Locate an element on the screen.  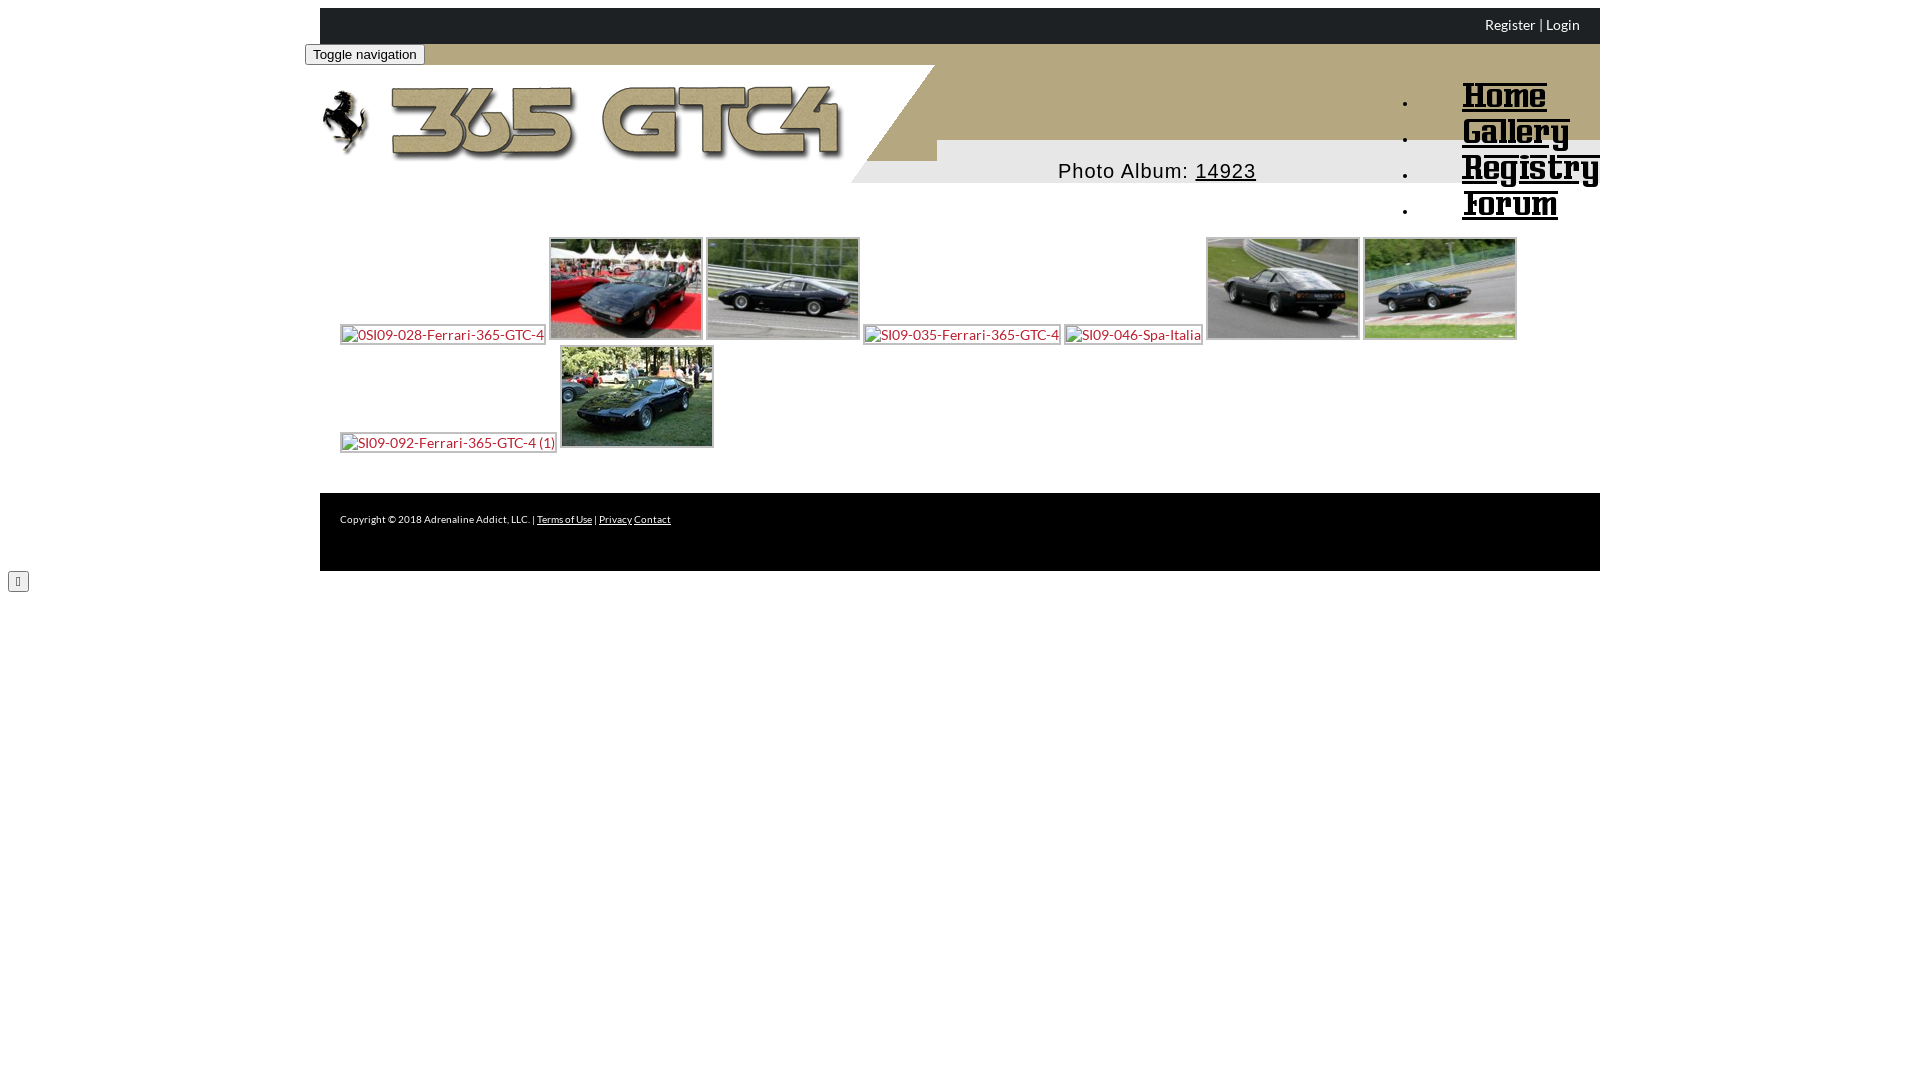
SI09-021-Ferrari-365-GTC-4 (click to enlarge) is located at coordinates (626, 288).